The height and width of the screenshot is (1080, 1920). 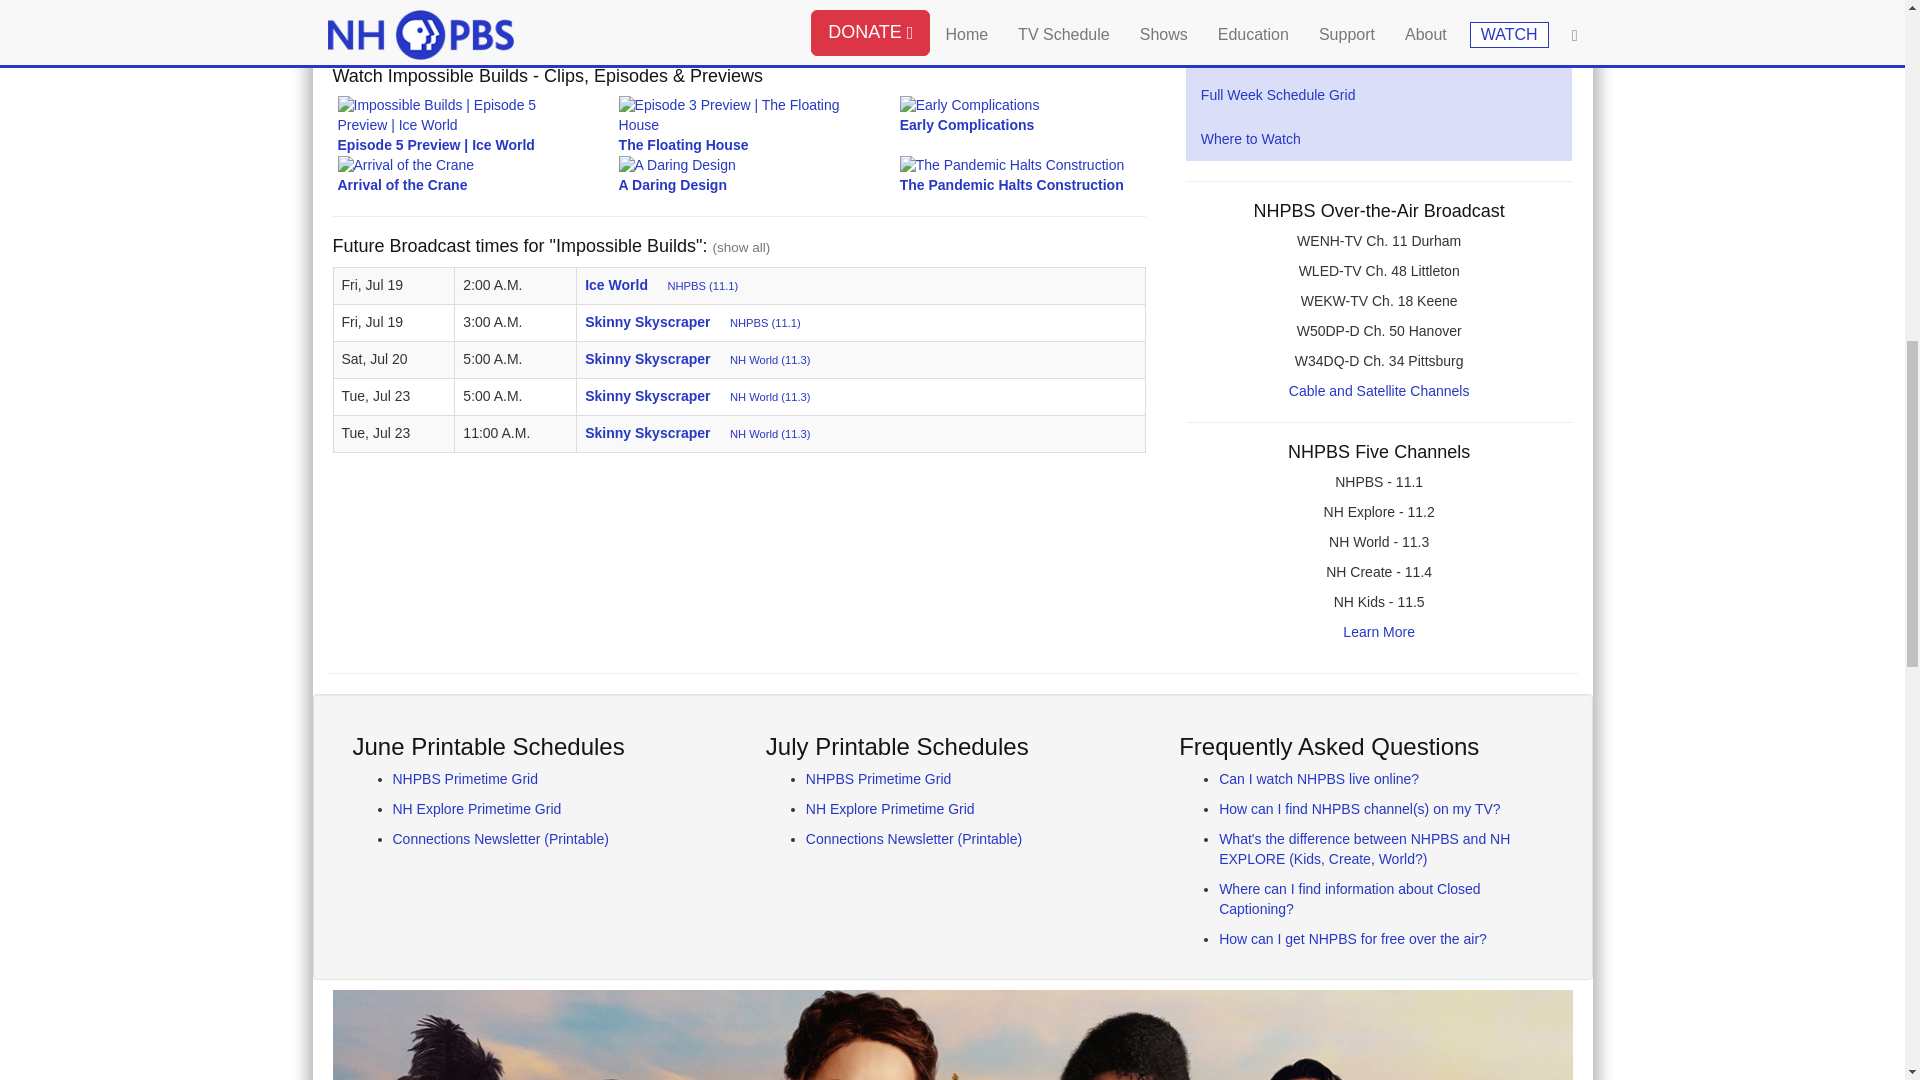 What do you see at coordinates (650, 322) in the screenshot?
I see `Skinny Skyscraper` at bounding box center [650, 322].